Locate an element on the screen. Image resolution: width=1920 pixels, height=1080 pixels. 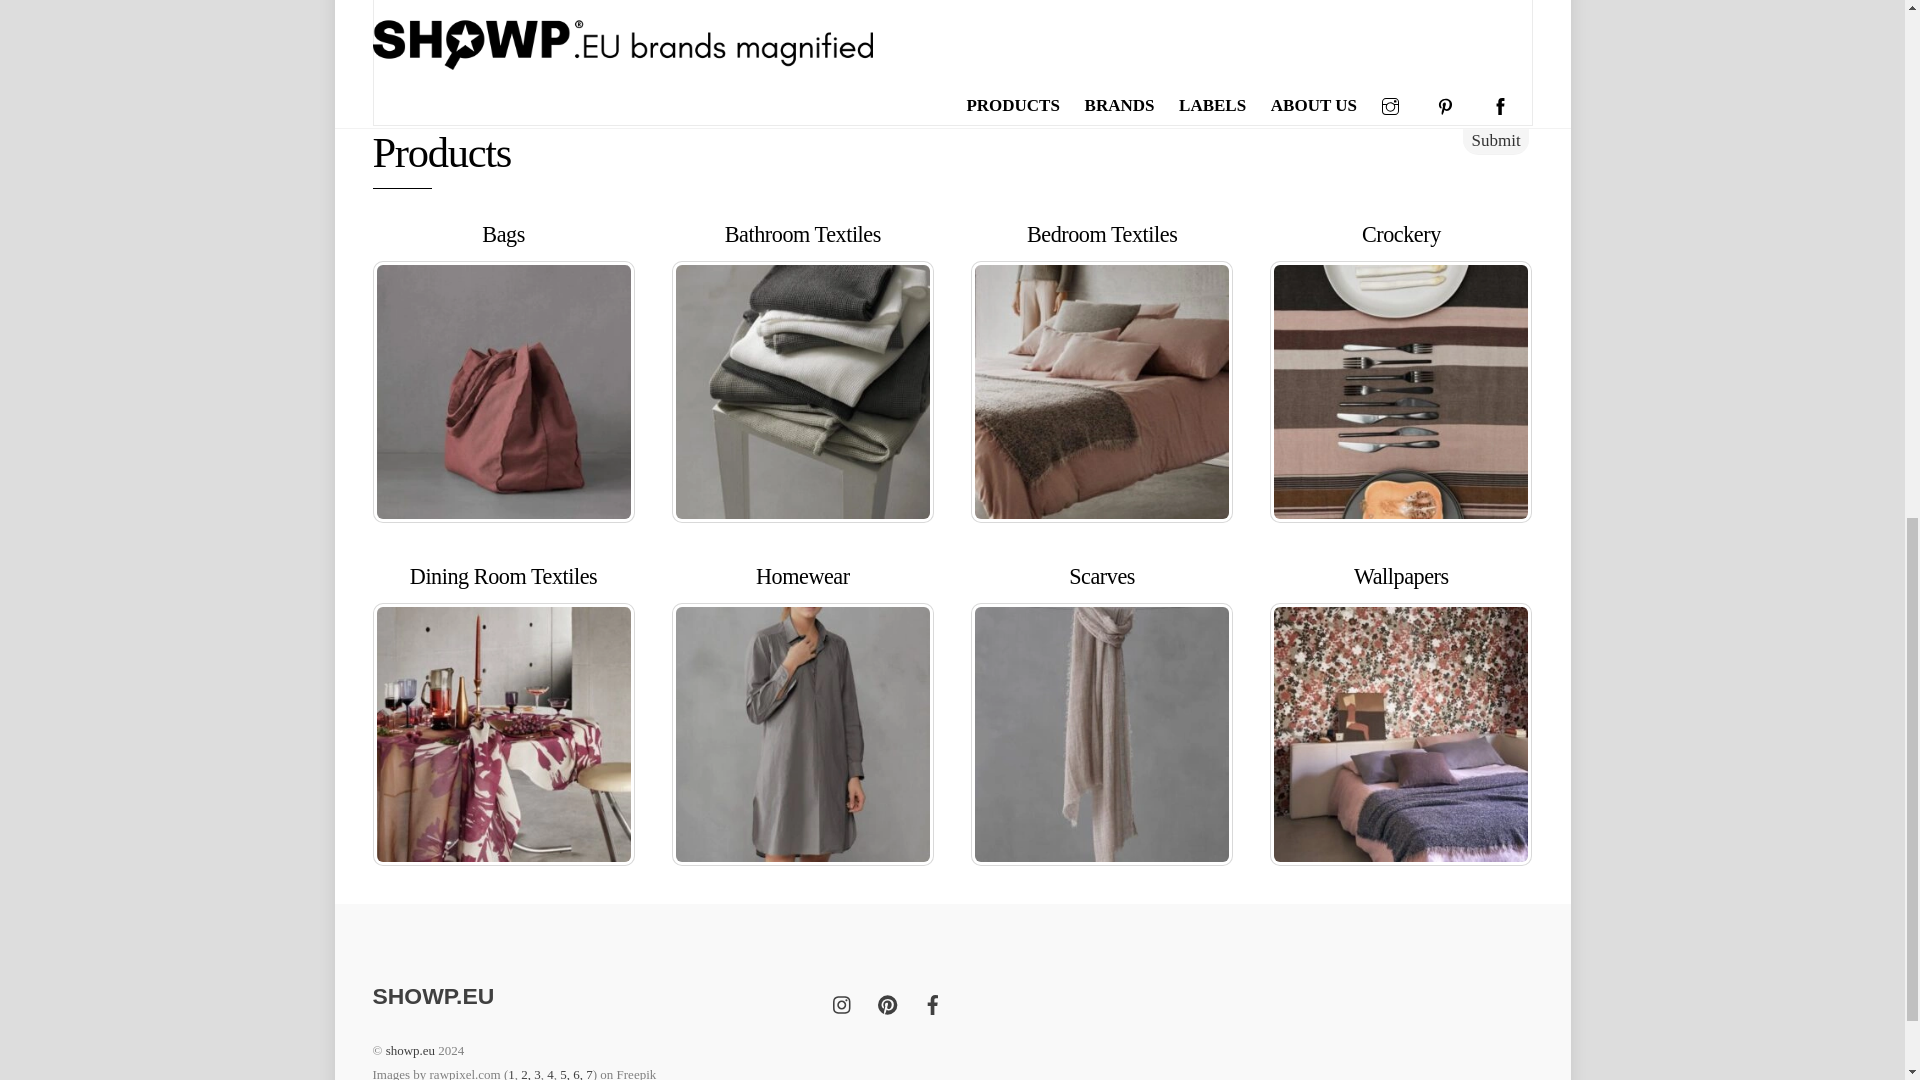
Bags is located at coordinates (502, 234).